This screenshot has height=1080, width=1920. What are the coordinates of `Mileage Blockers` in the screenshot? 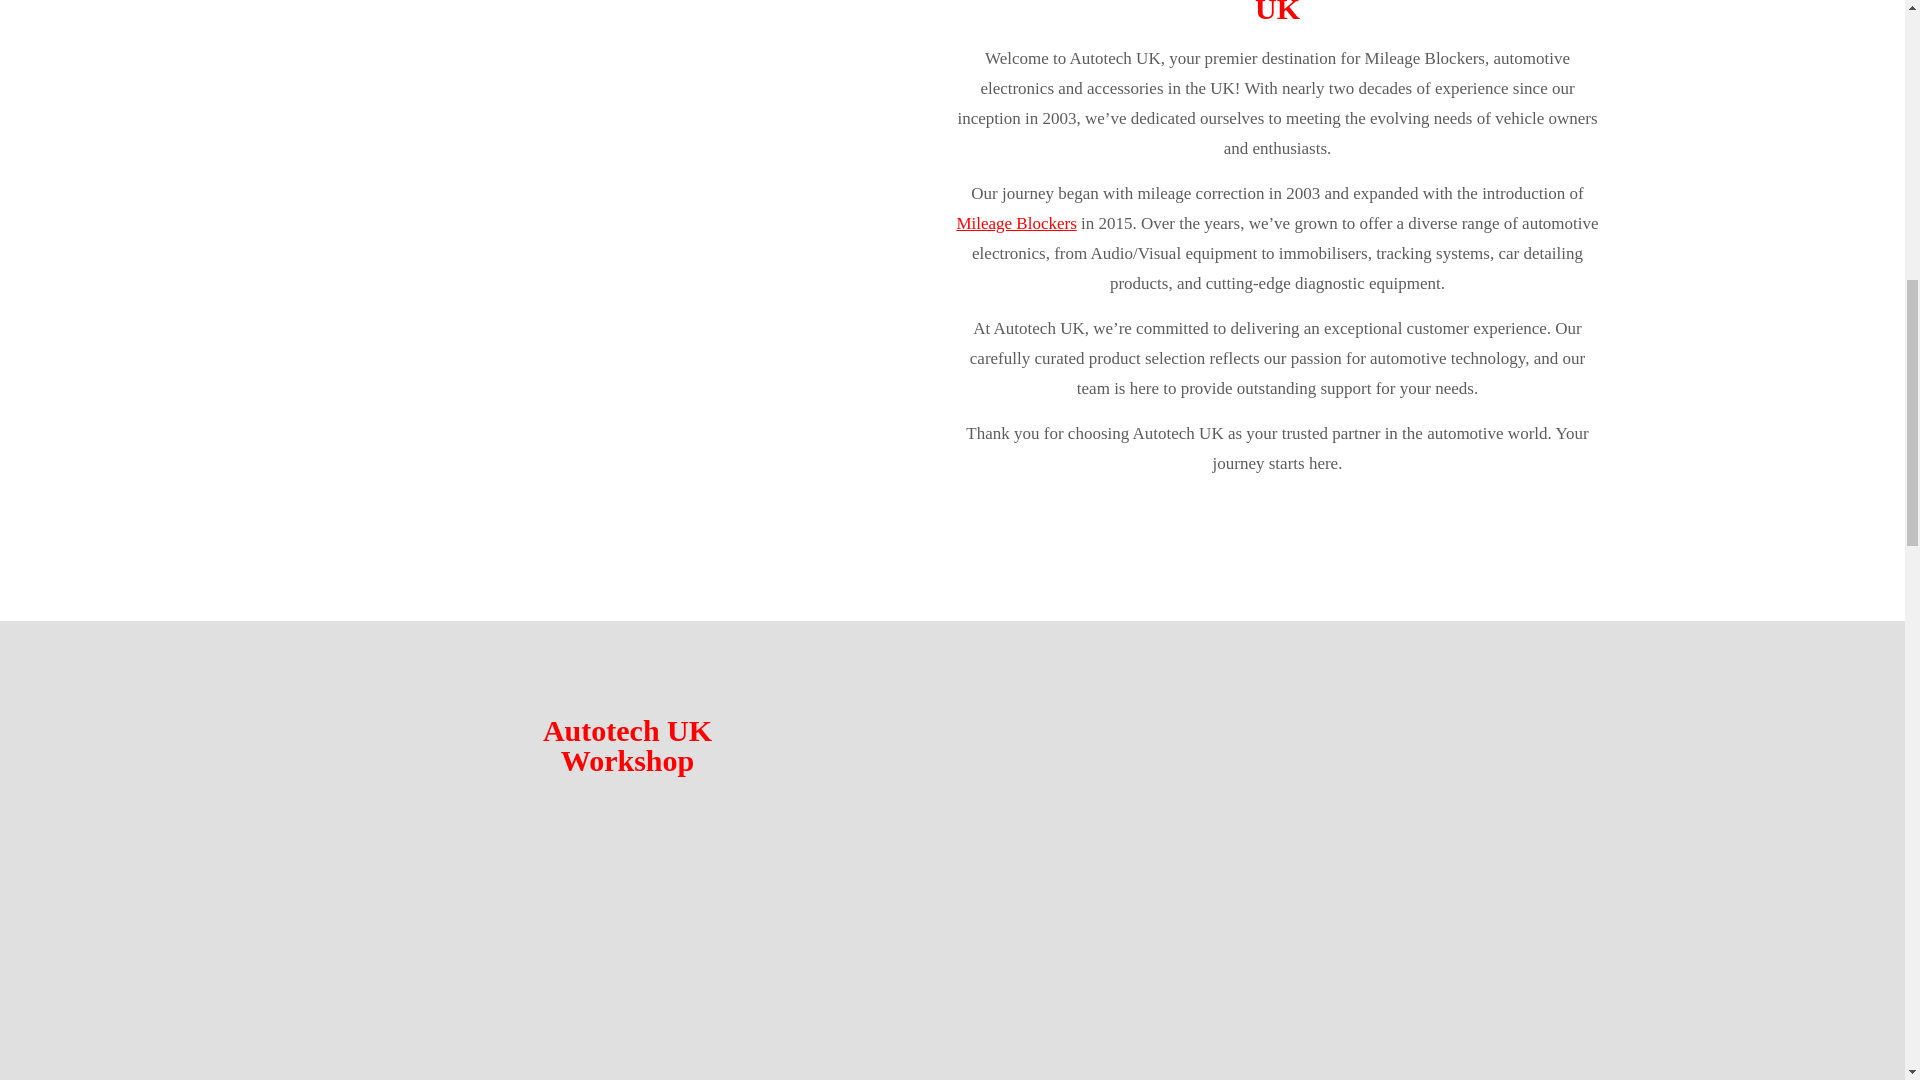 It's located at (1016, 223).